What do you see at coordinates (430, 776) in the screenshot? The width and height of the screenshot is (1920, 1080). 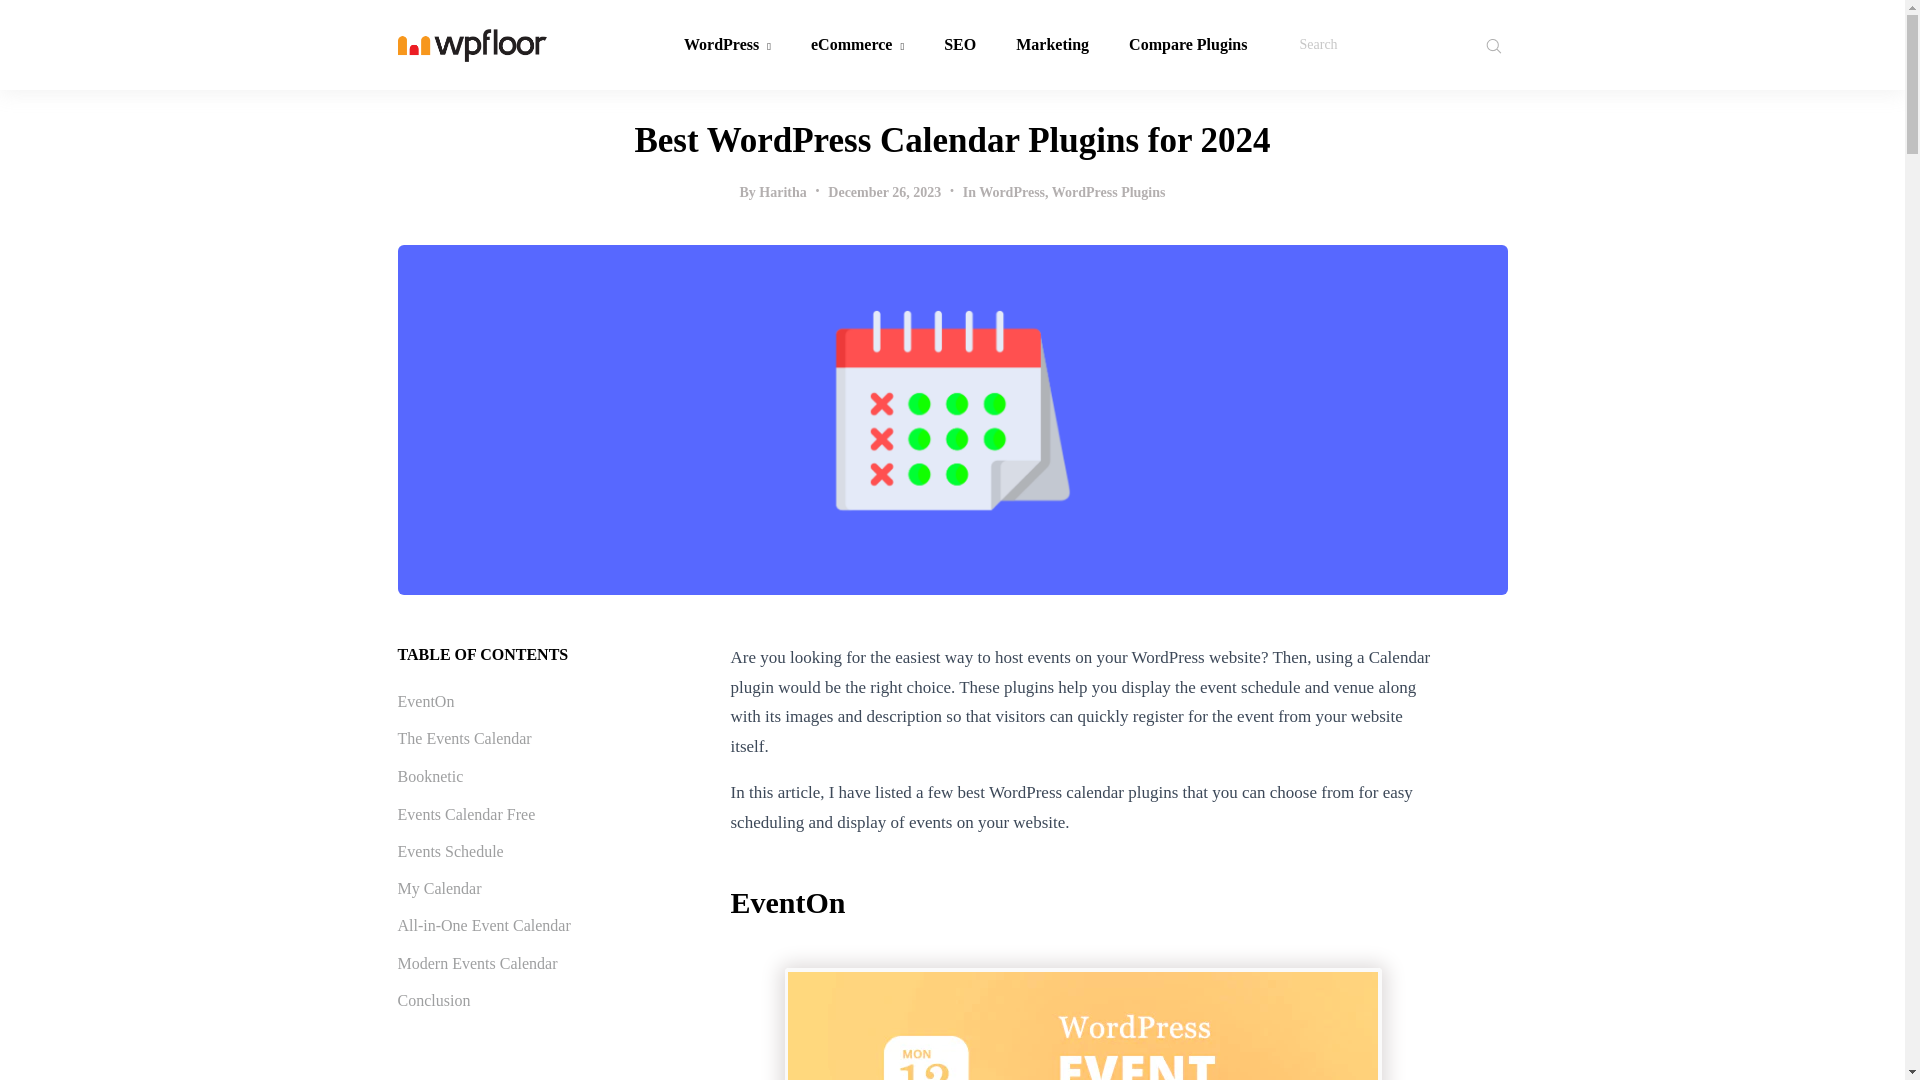 I see `Booknetic` at bounding box center [430, 776].